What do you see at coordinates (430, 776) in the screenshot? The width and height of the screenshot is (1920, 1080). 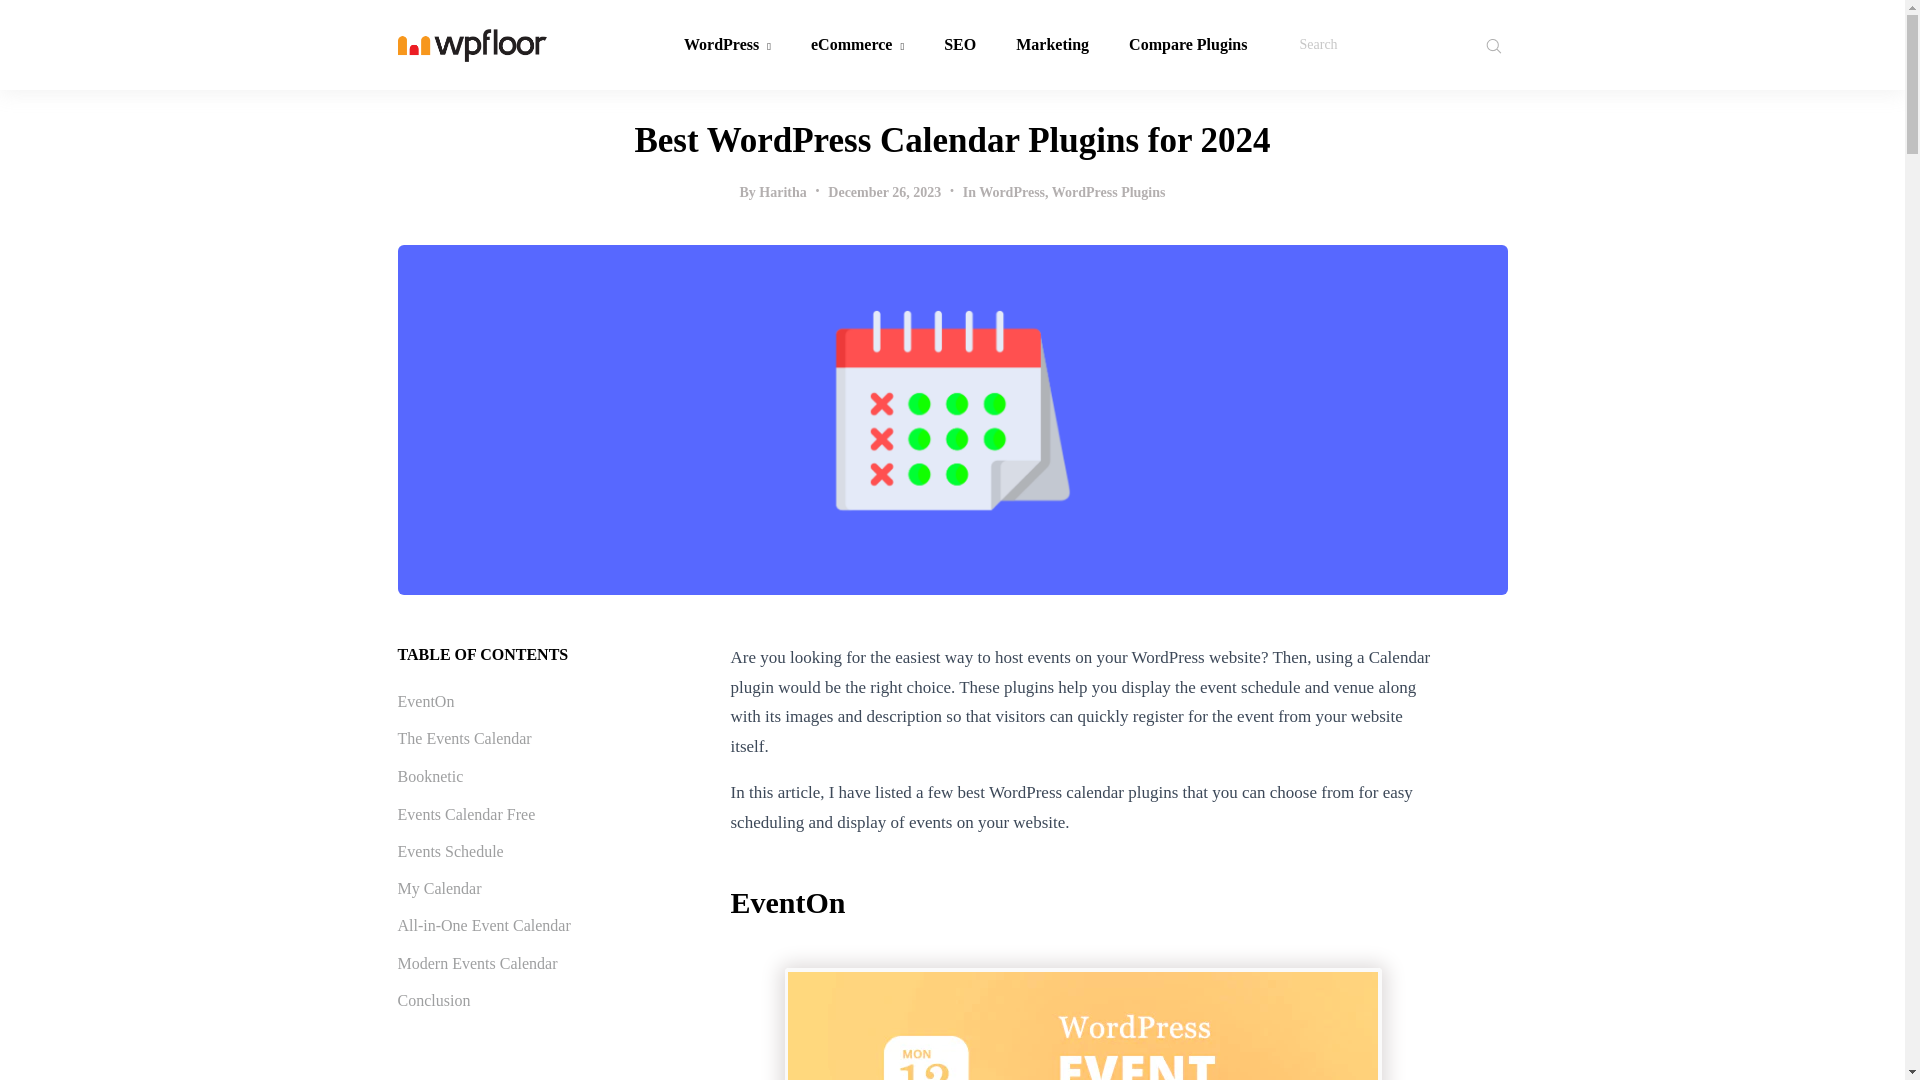 I see `Booknetic` at bounding box center [430, 776].